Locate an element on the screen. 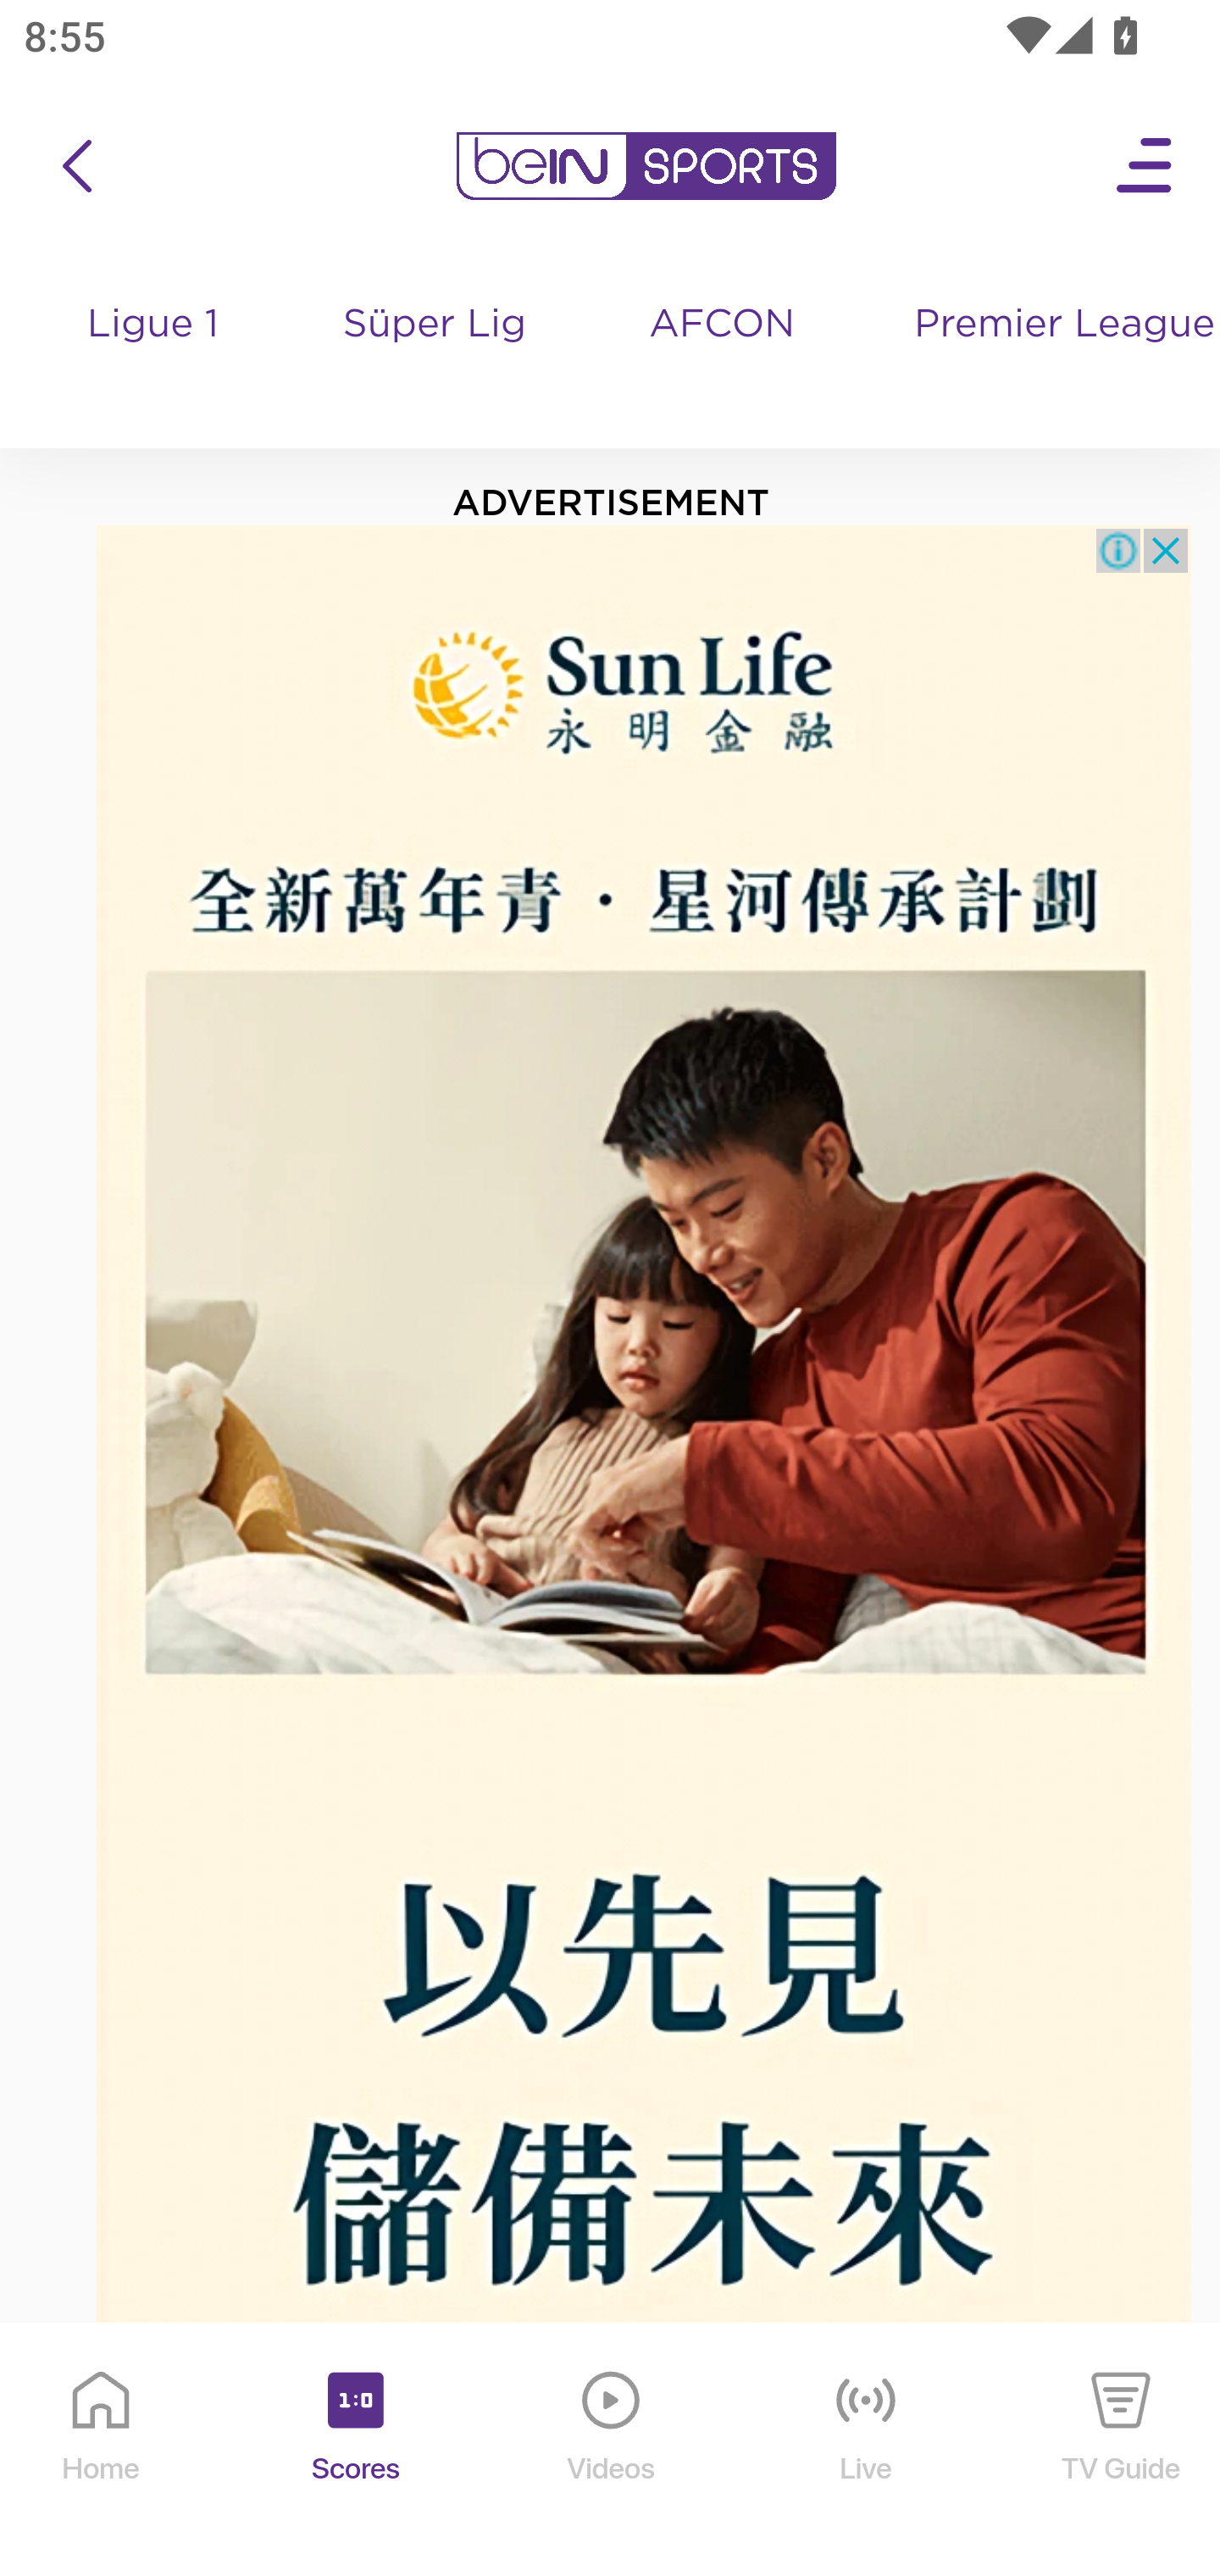 Image resolution: width=1220 pixels, height=2576 pixels. Premier League is located at coordinates (1054, 325).